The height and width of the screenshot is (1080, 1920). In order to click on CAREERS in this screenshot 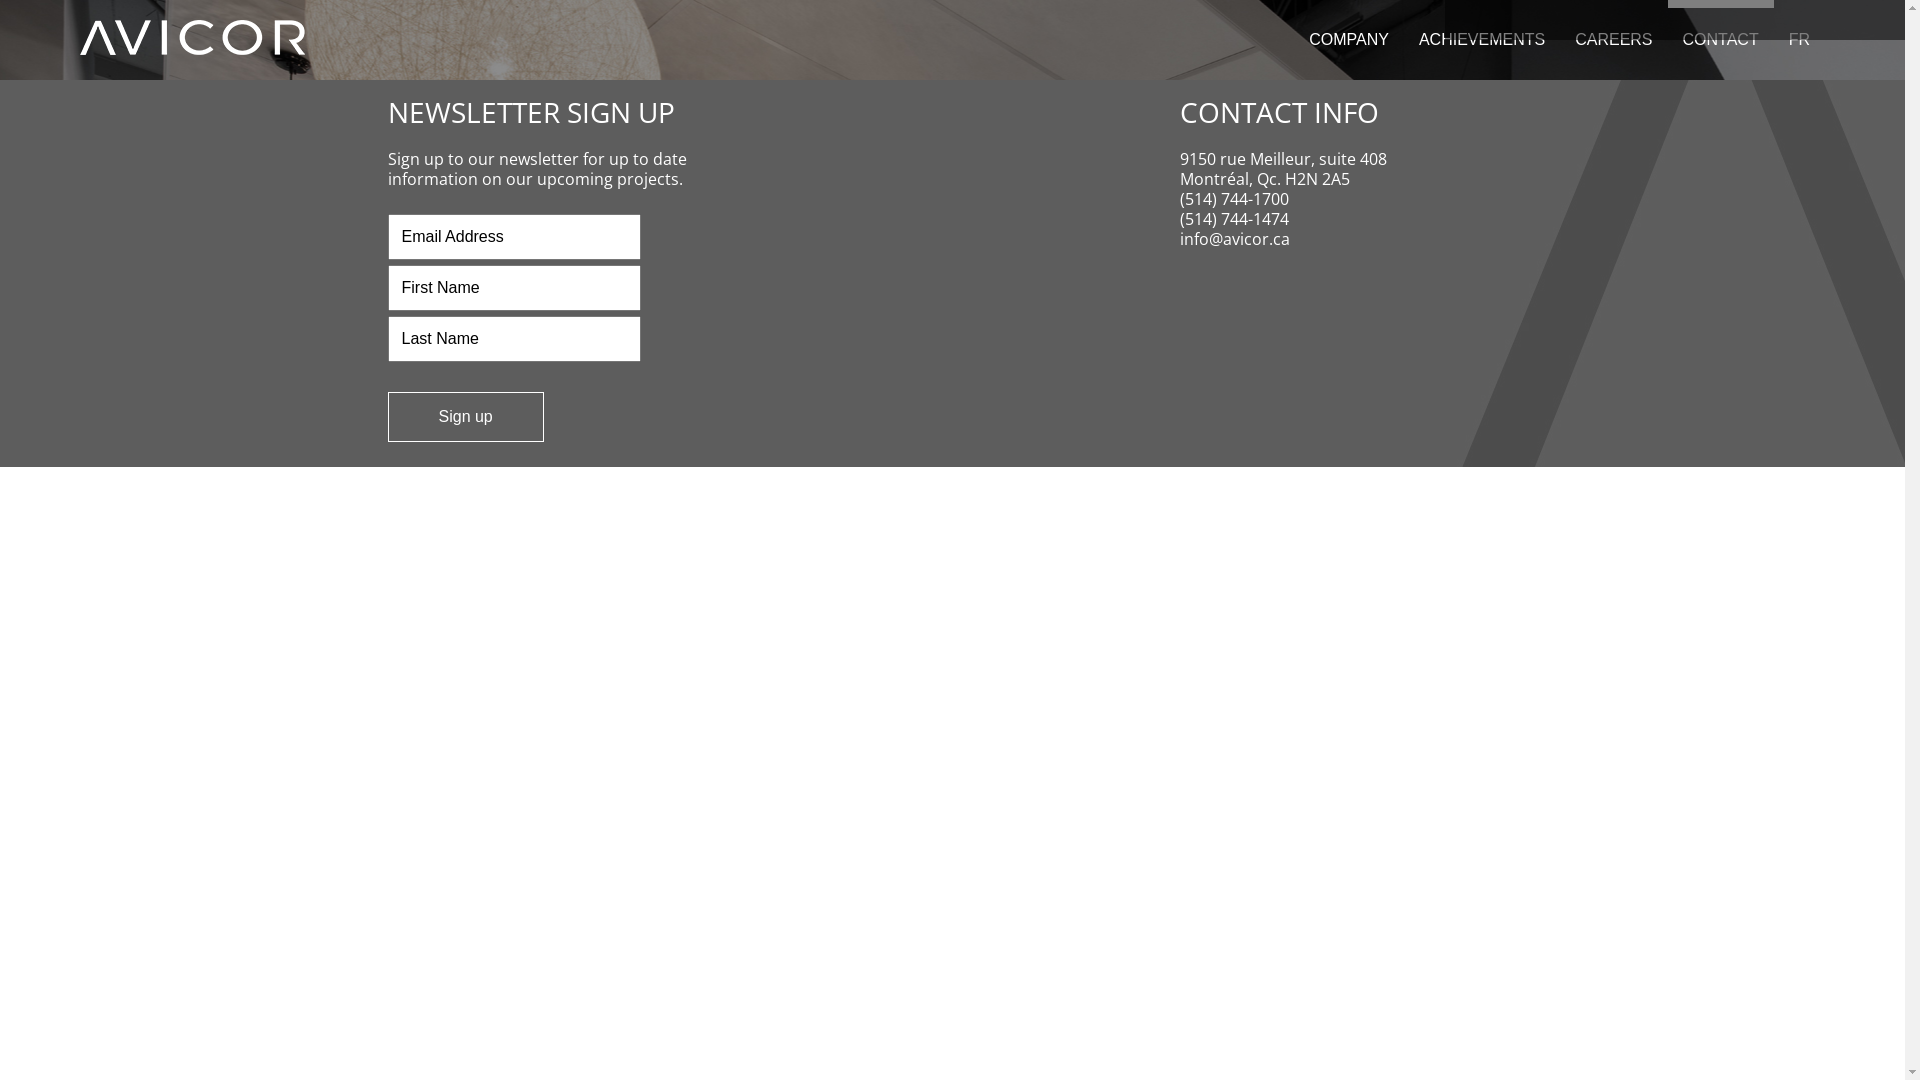, I will do `click(1614, 40)`.